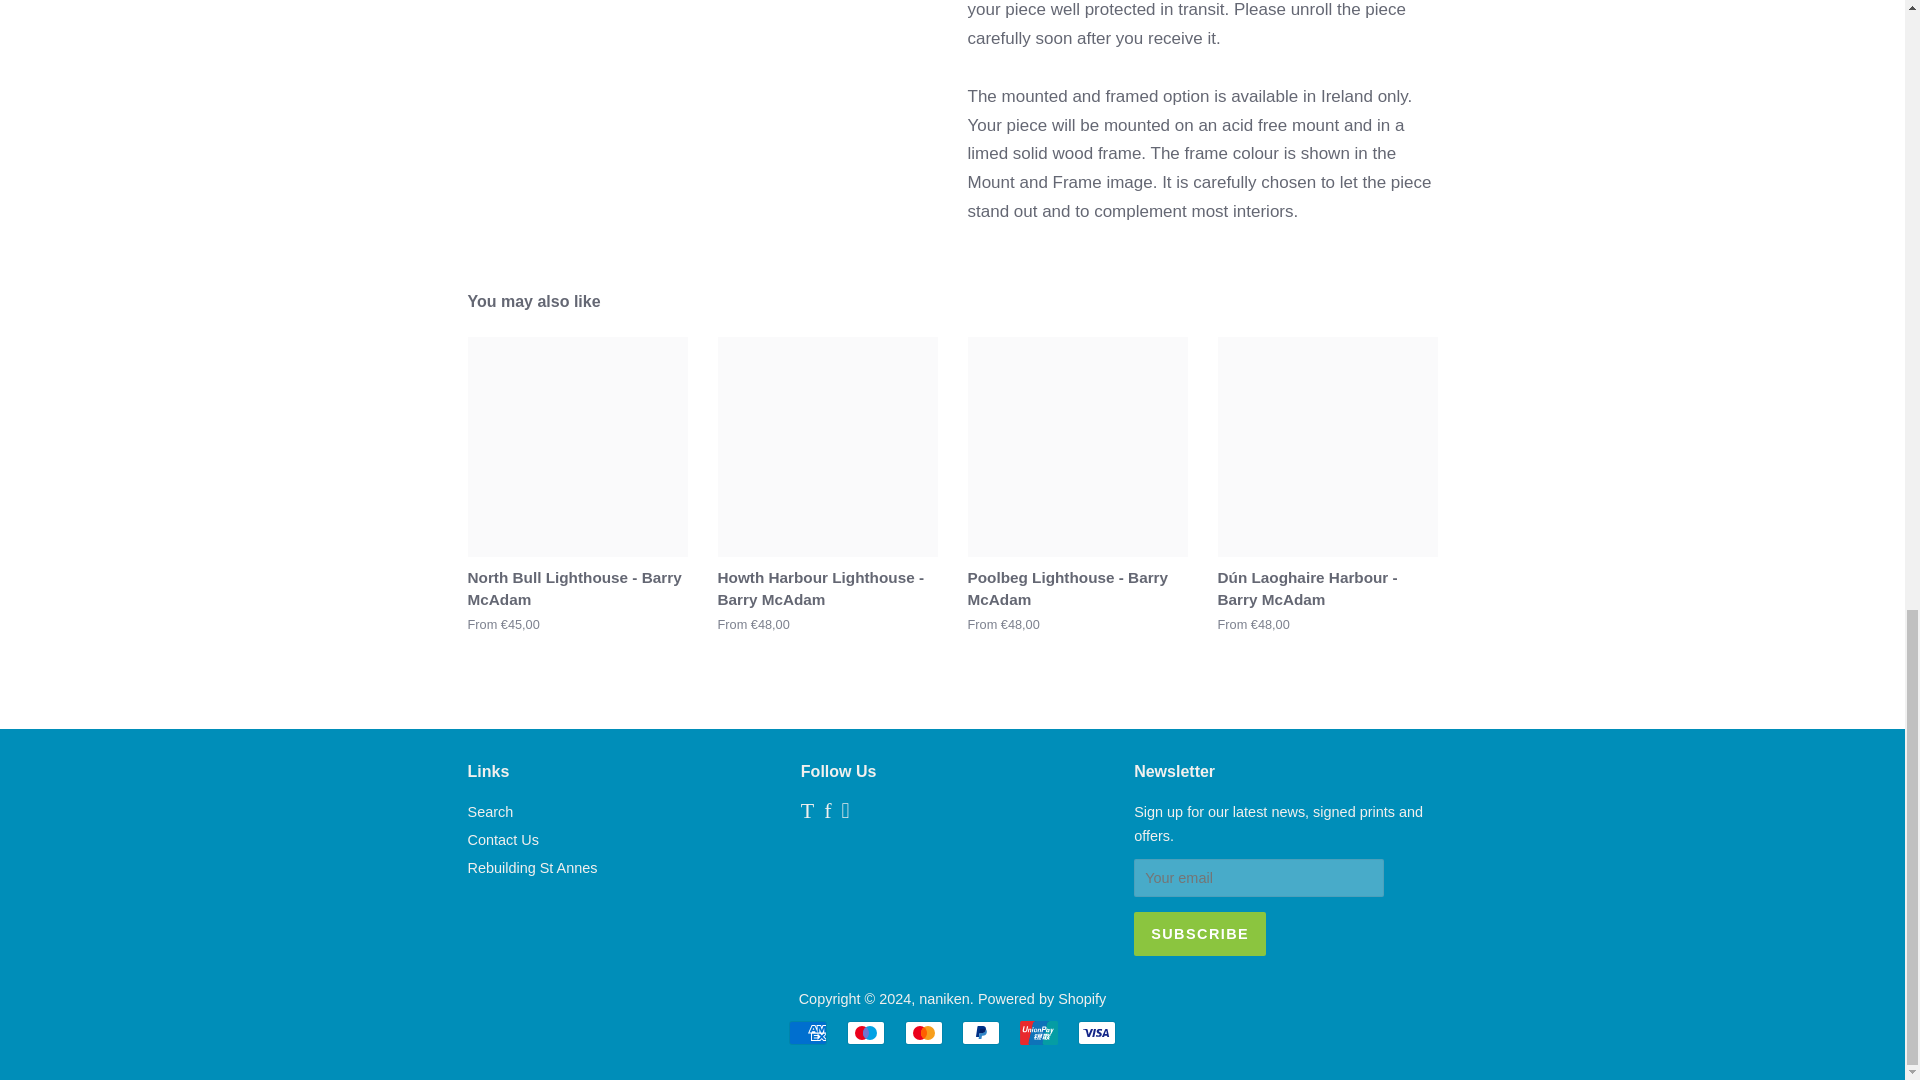 The image size is (1920, 1080). I want to click on Maestro, so click(866, 1032).